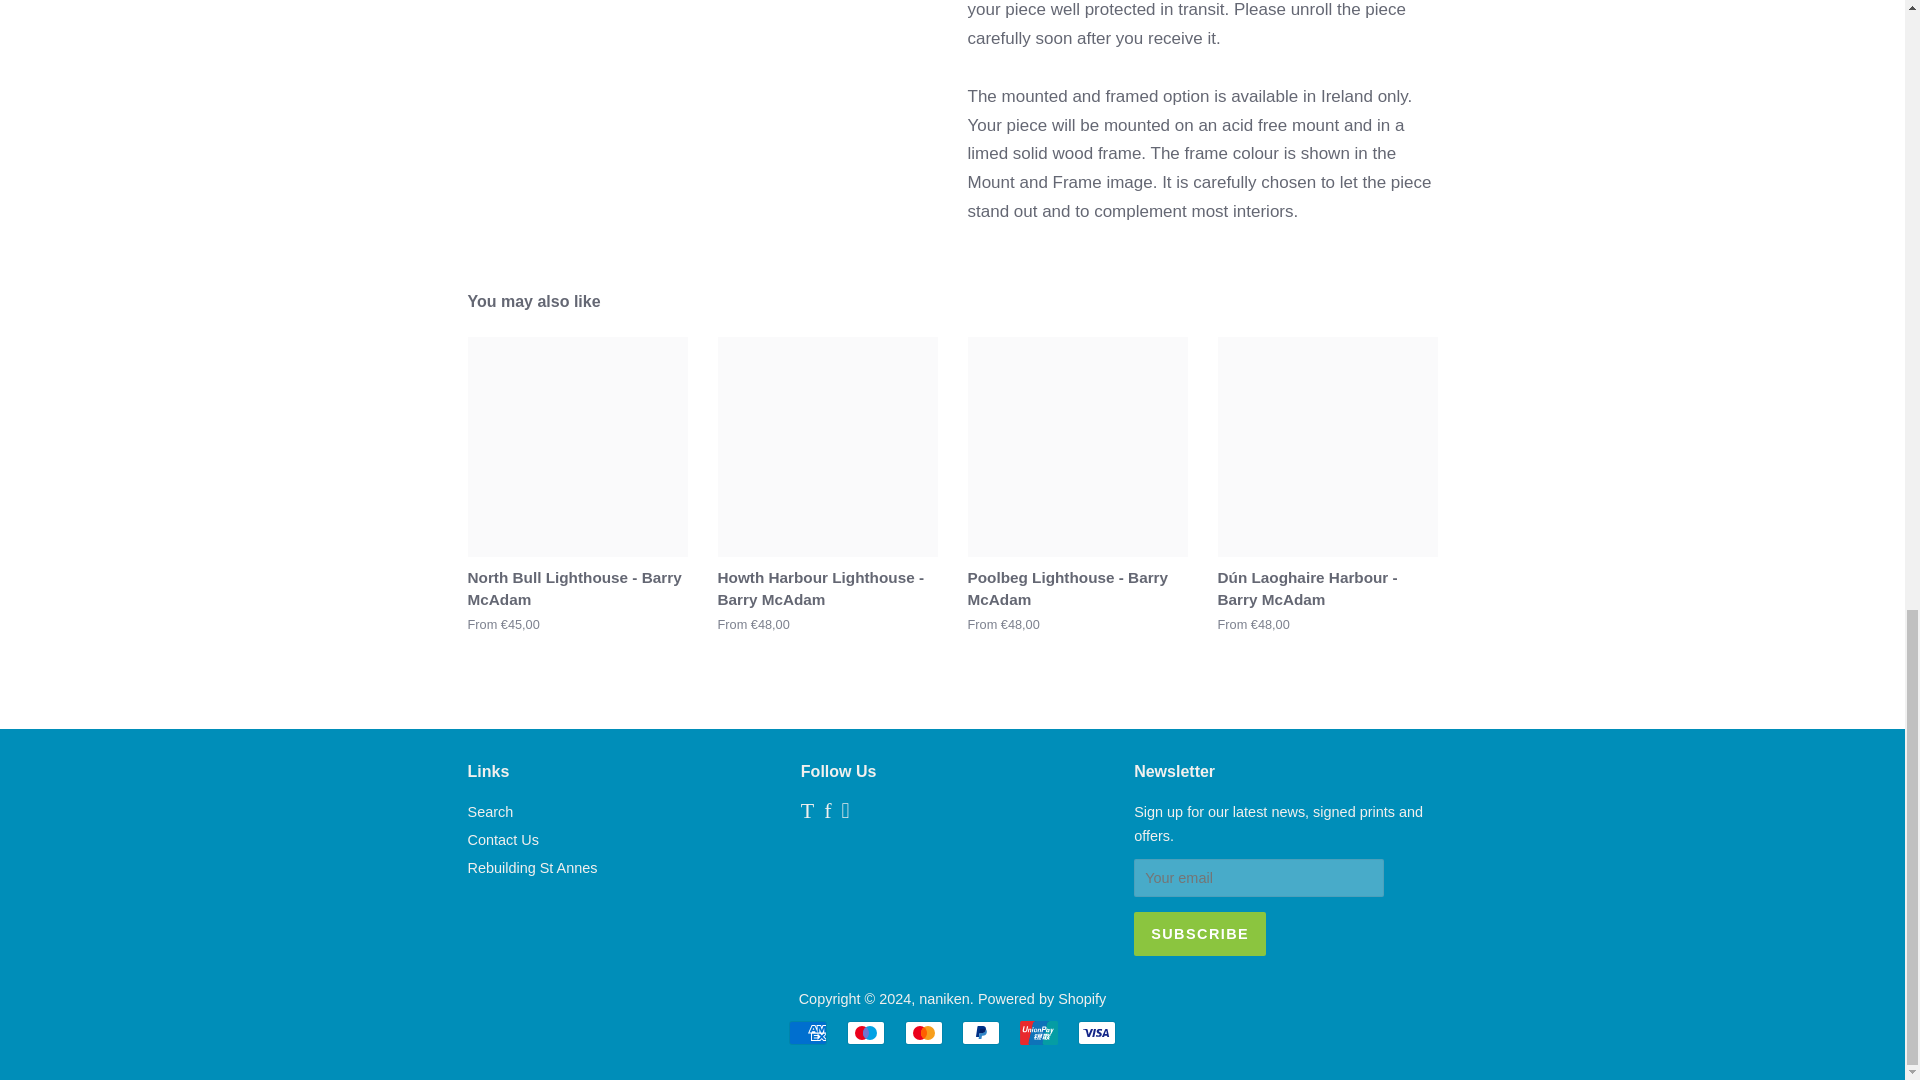 The image size is (1920, 1080). I want to click on Maestro, so click(866, 1032).